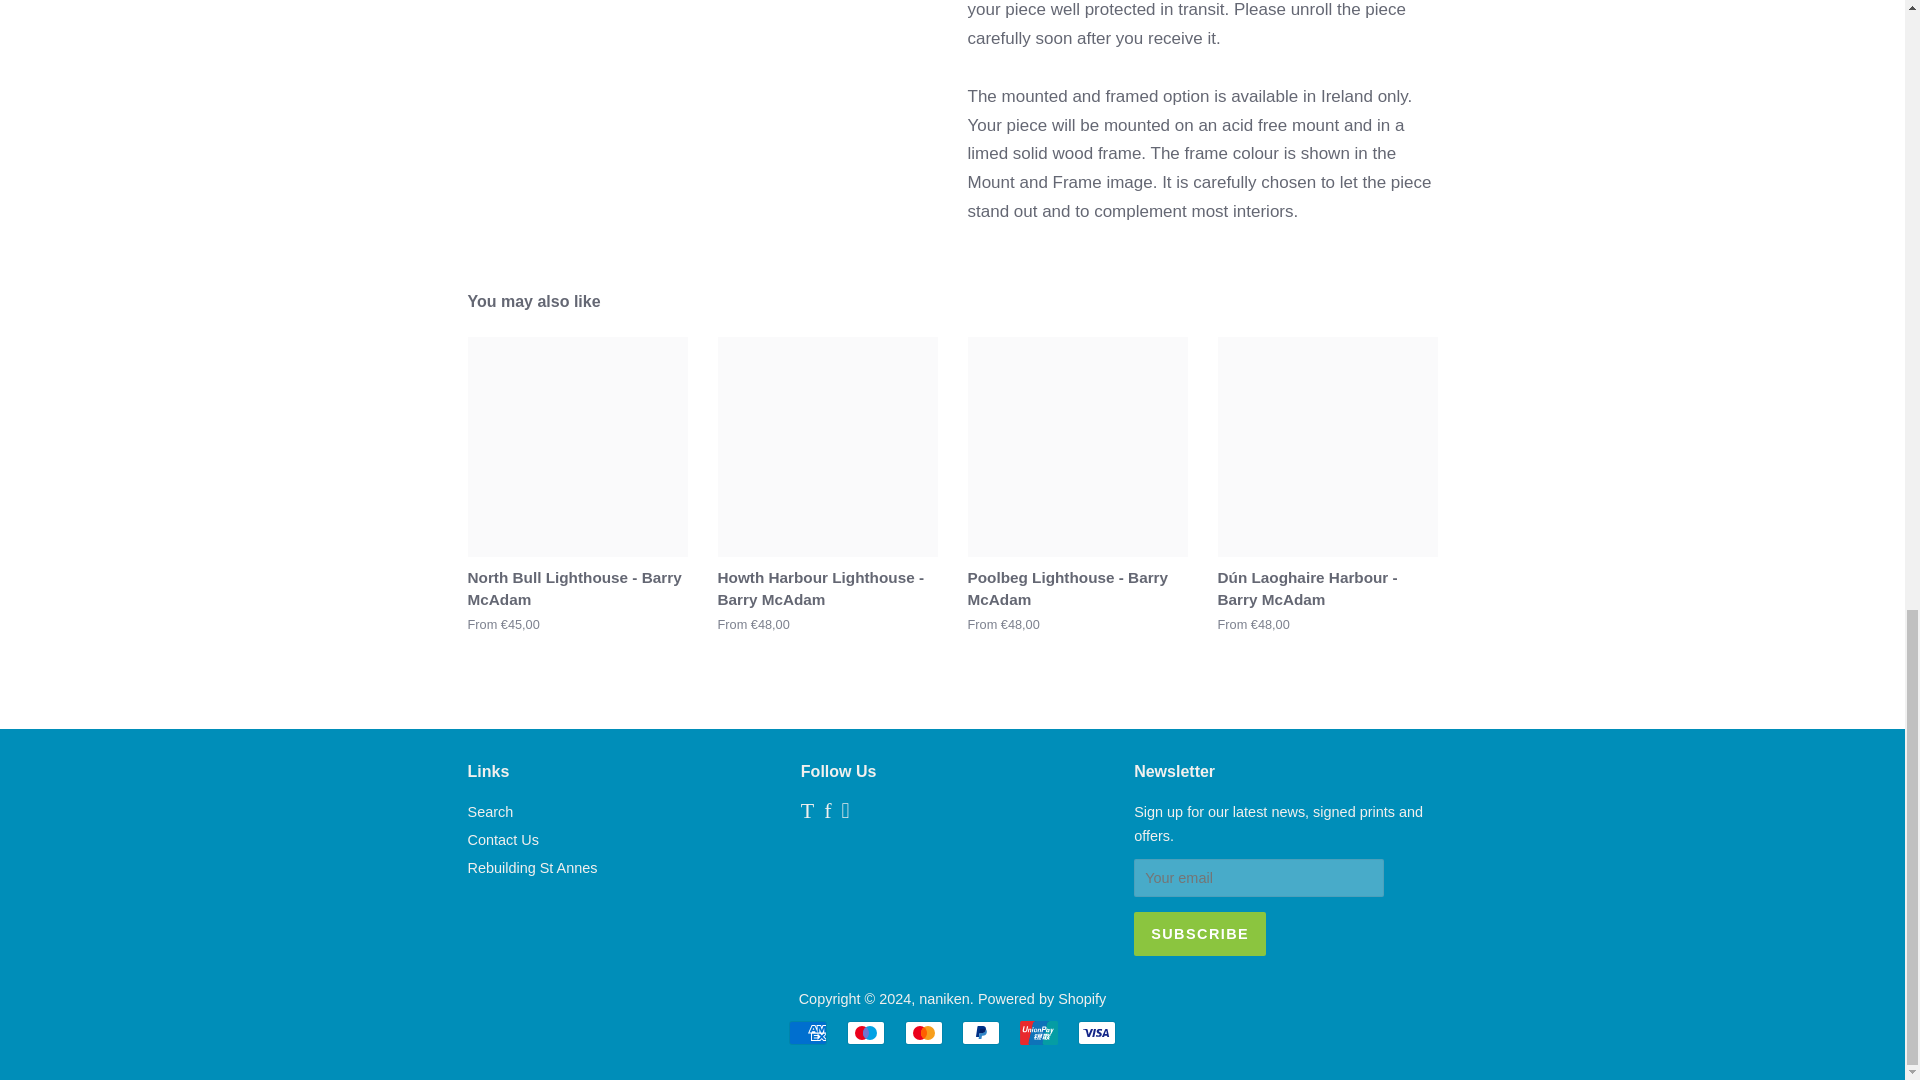 The image size is (1920, 1080). I want to click on Maestro, so click(866, 1032).